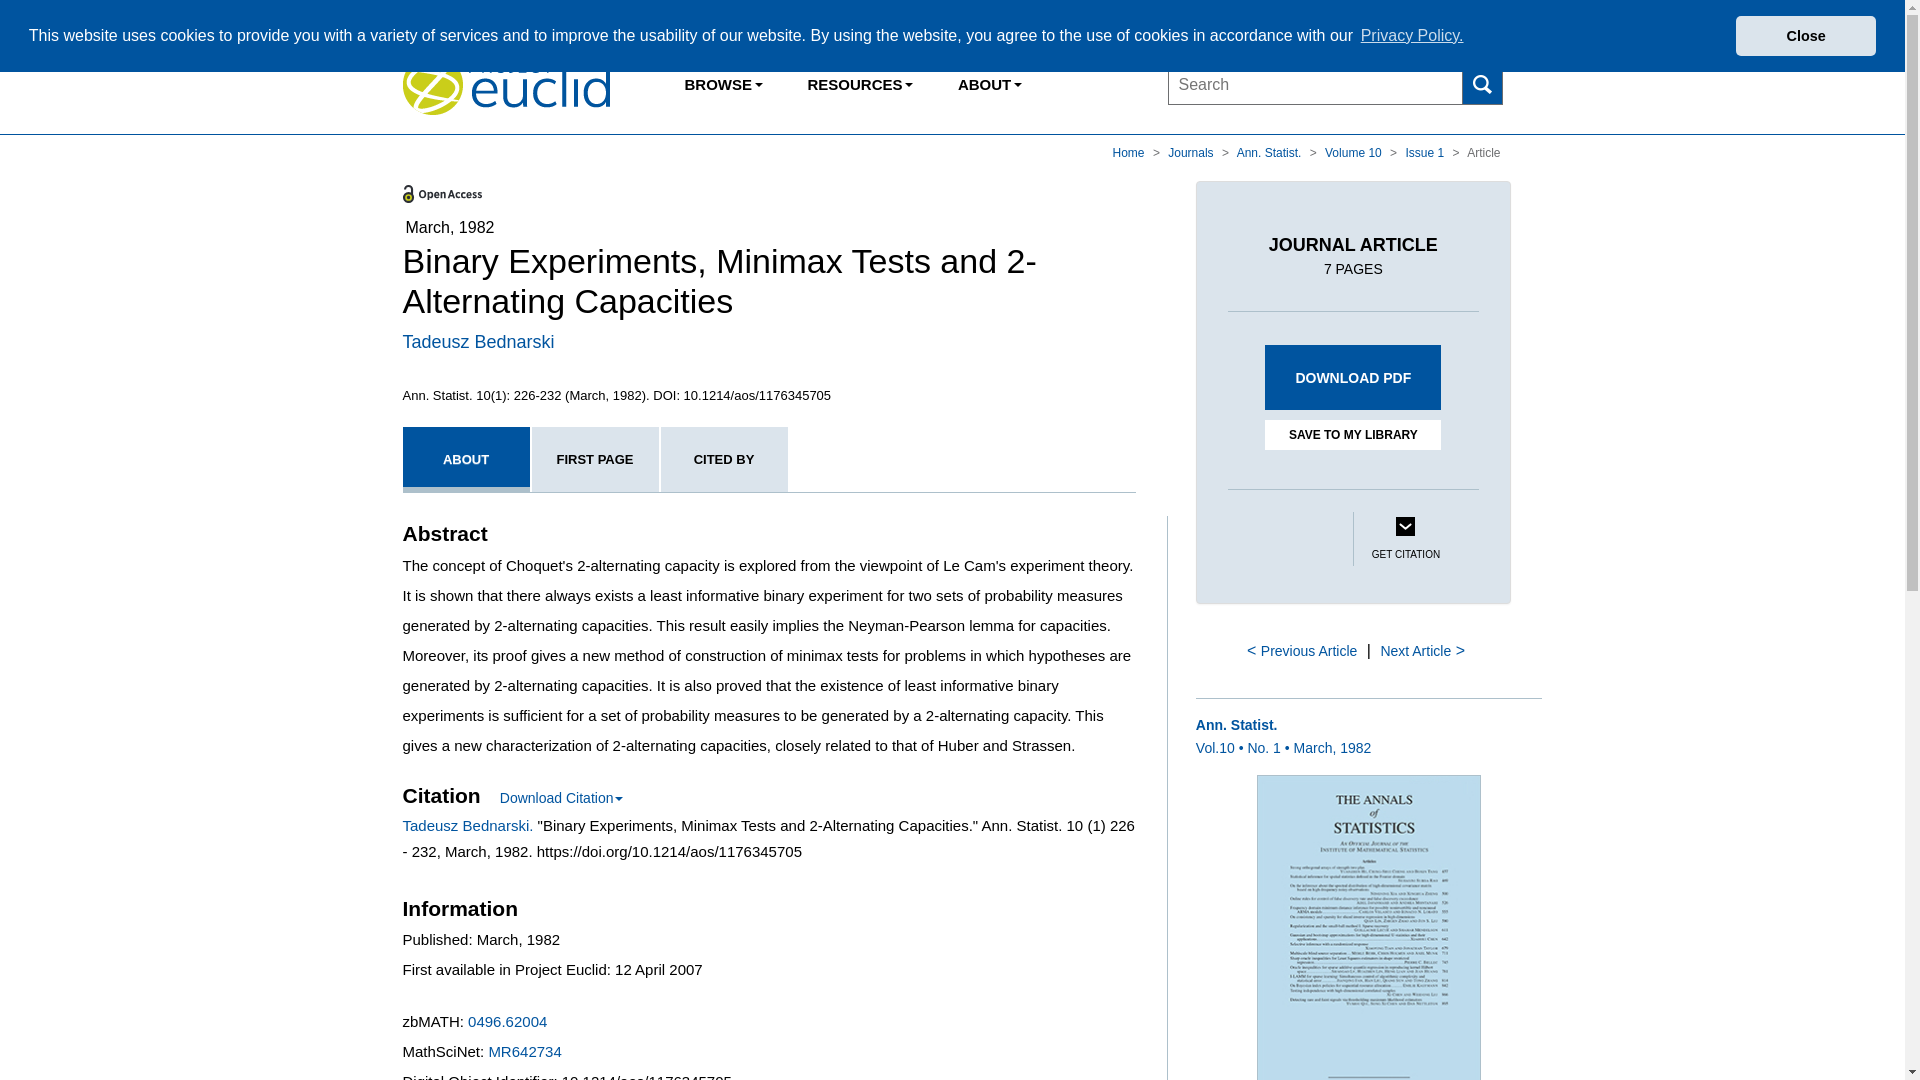  Describe the element at coordinates (859, 85) in the screenshot. I see `RESOURCES` at that location.